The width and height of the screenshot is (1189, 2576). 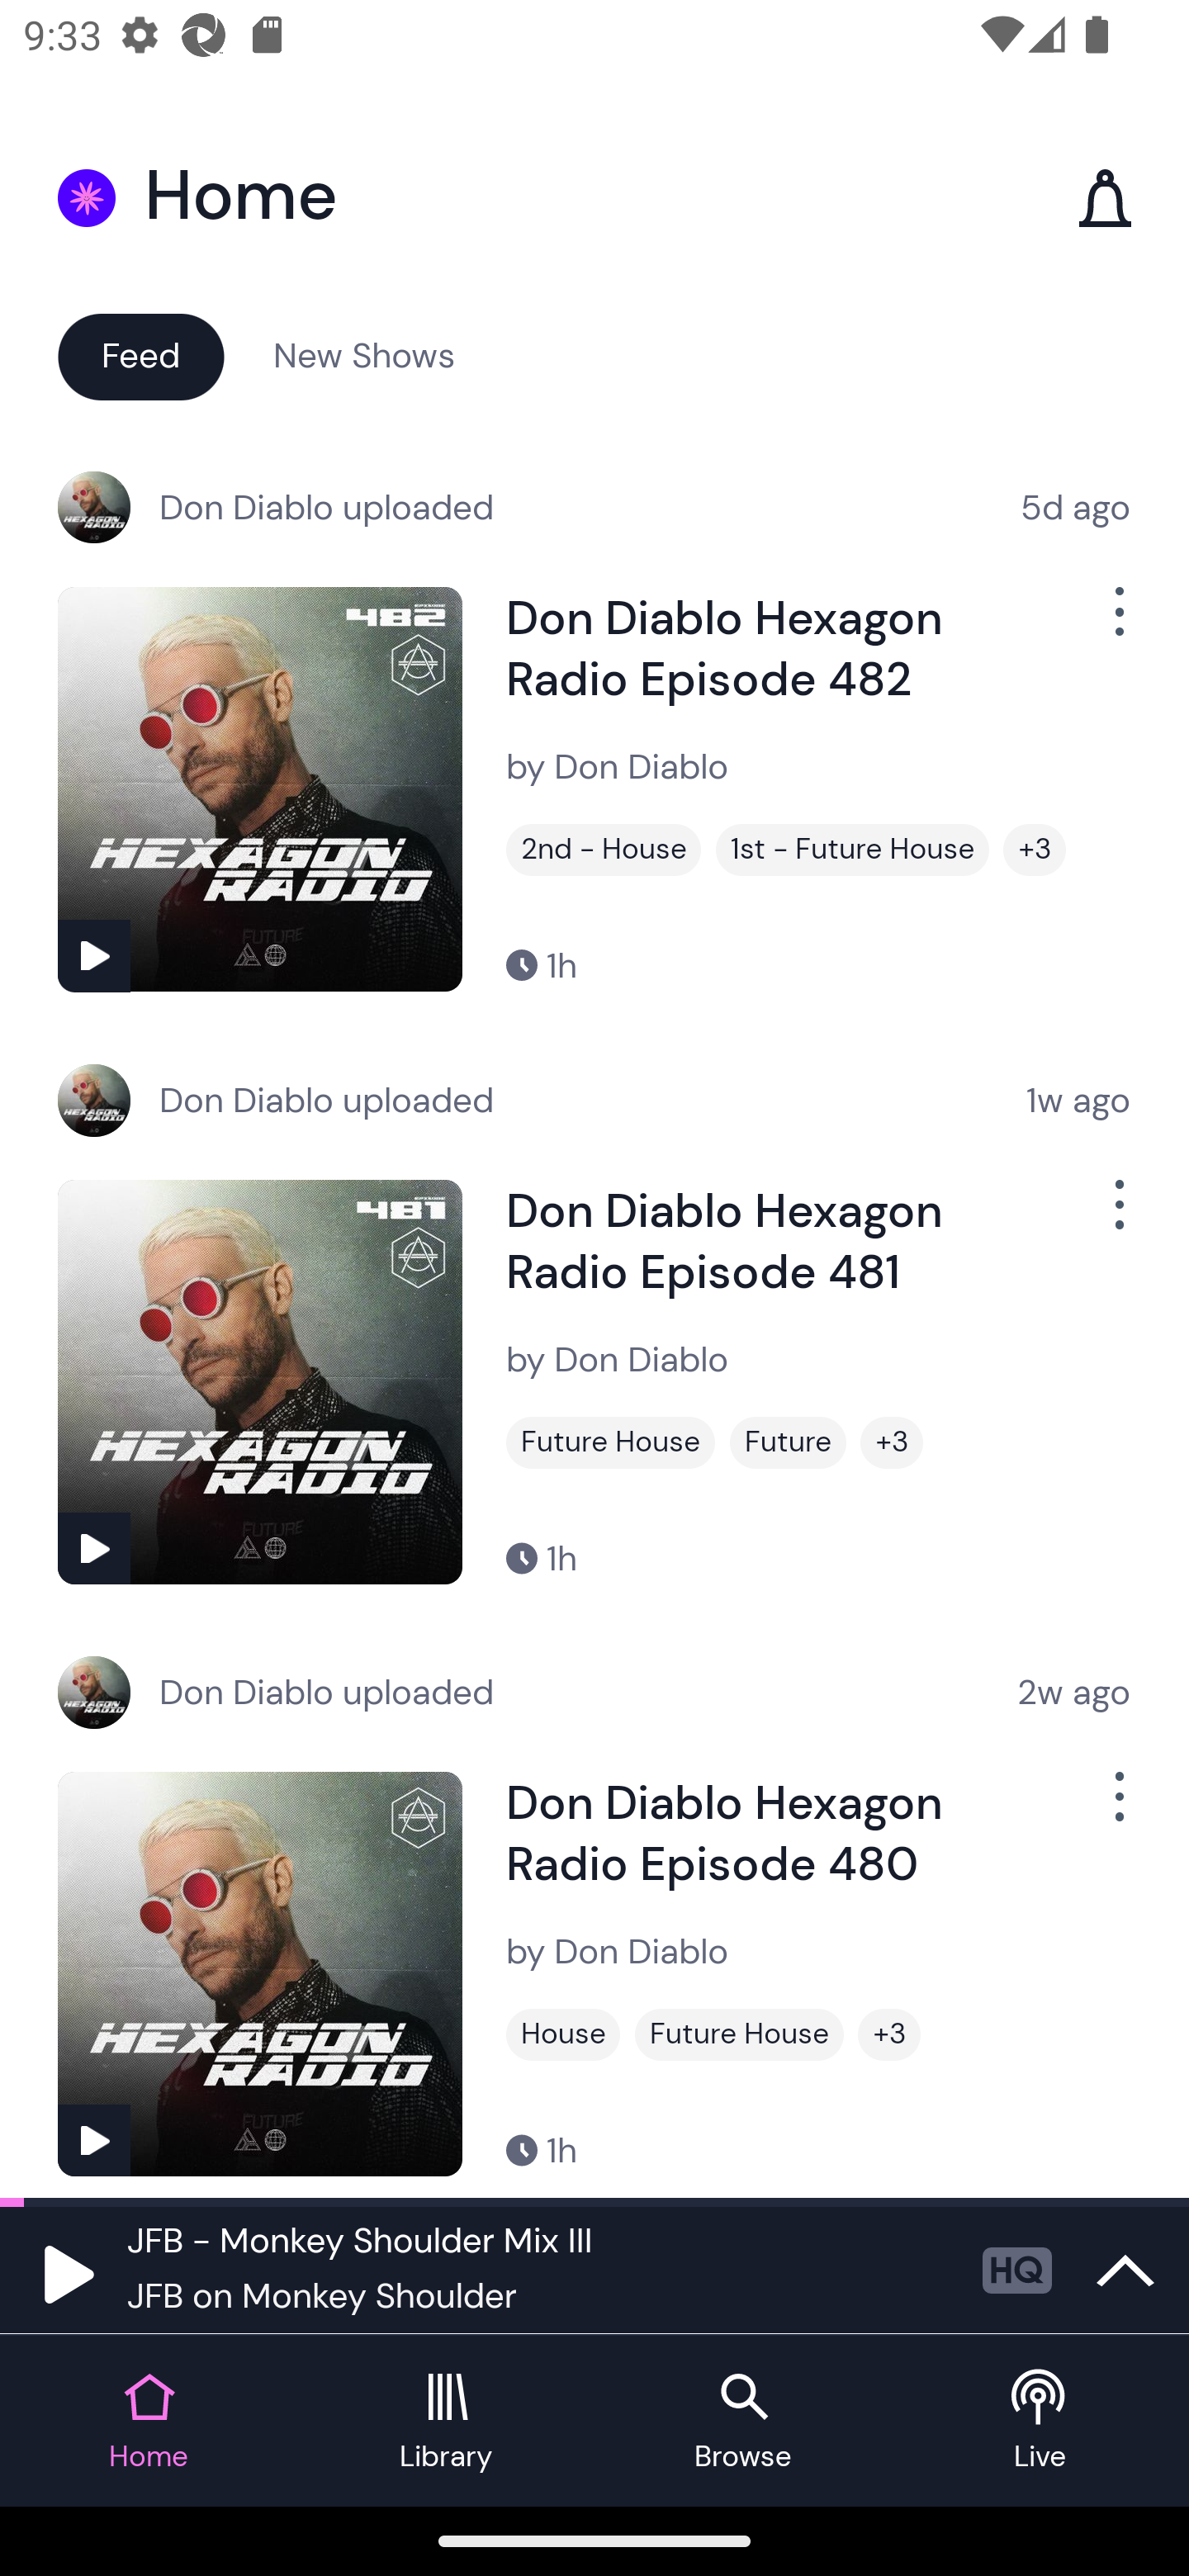 What do you see at coordinates (1116, 1810) in the screenshot?
I see `Show Options Menu Button` at bounding box center [1116, 1810].